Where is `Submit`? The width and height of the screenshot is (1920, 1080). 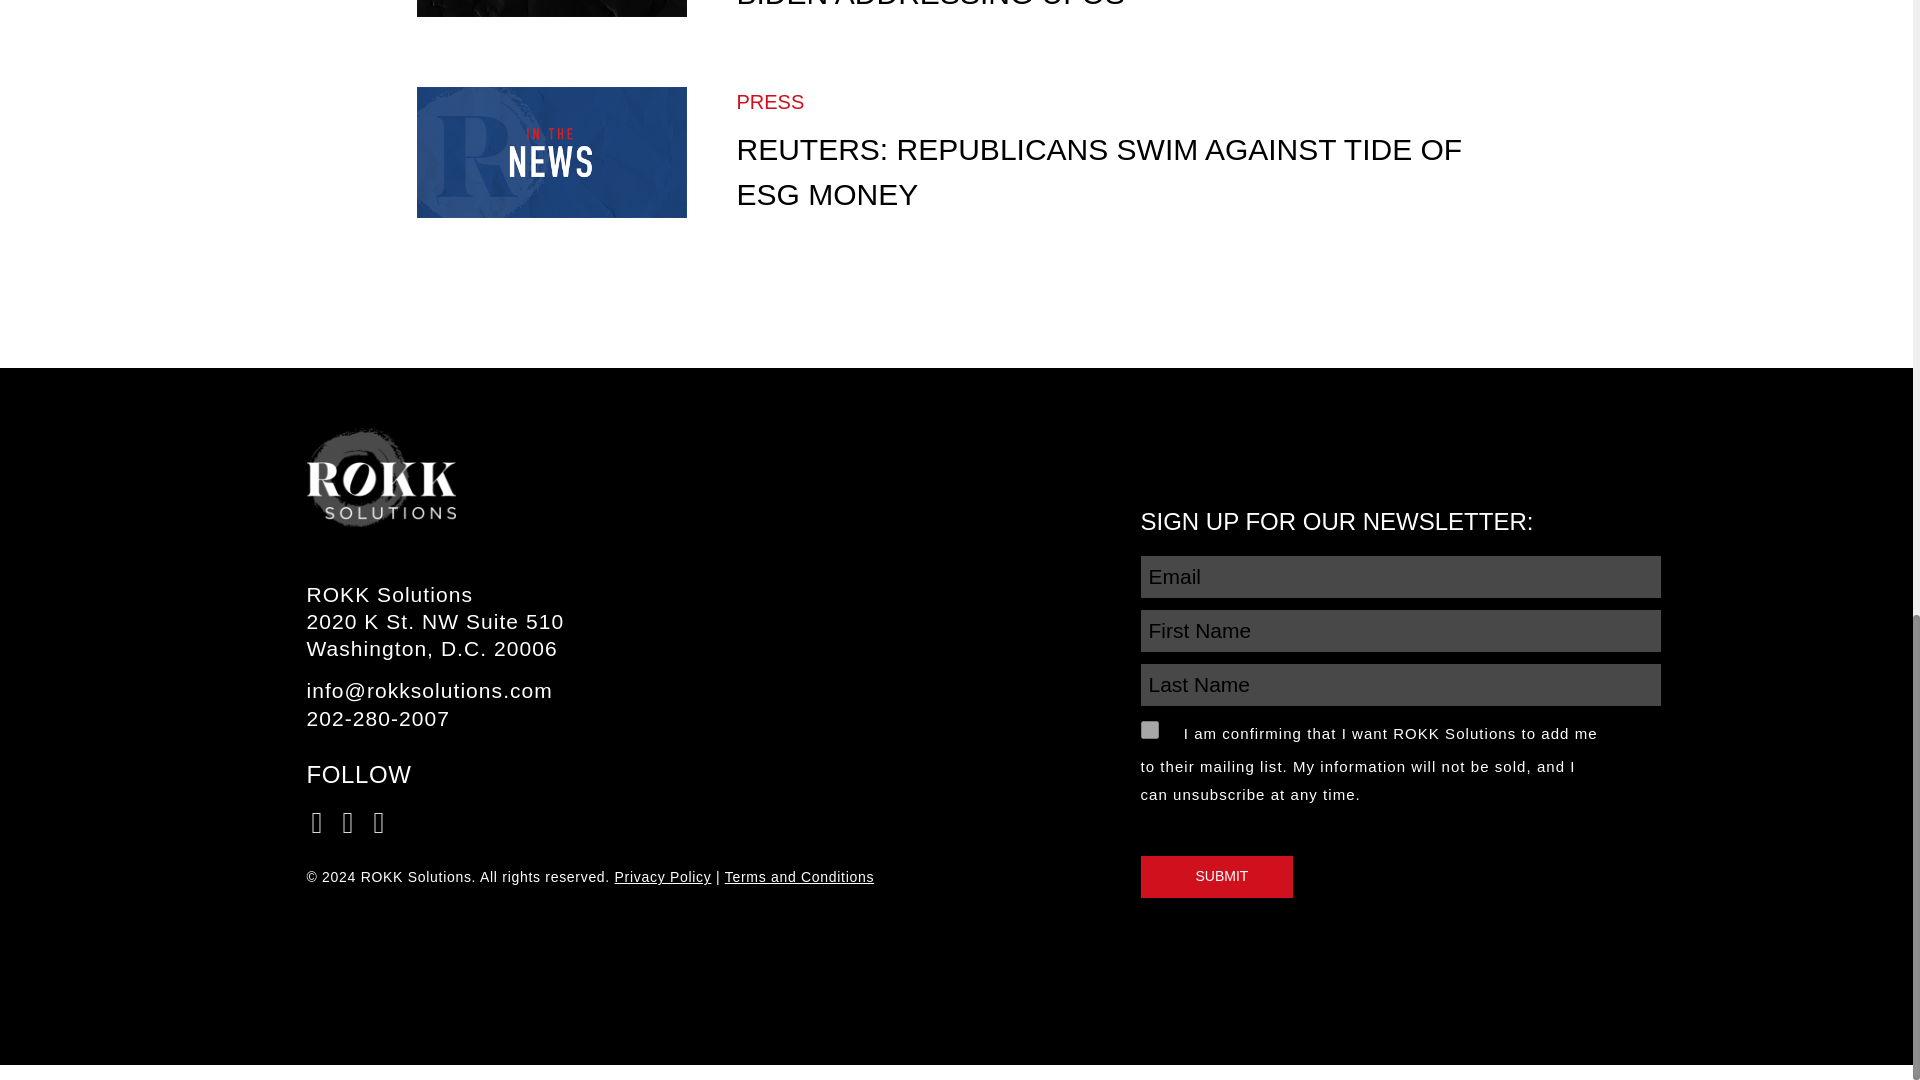 Submit is located at coordinates (1216, 876).